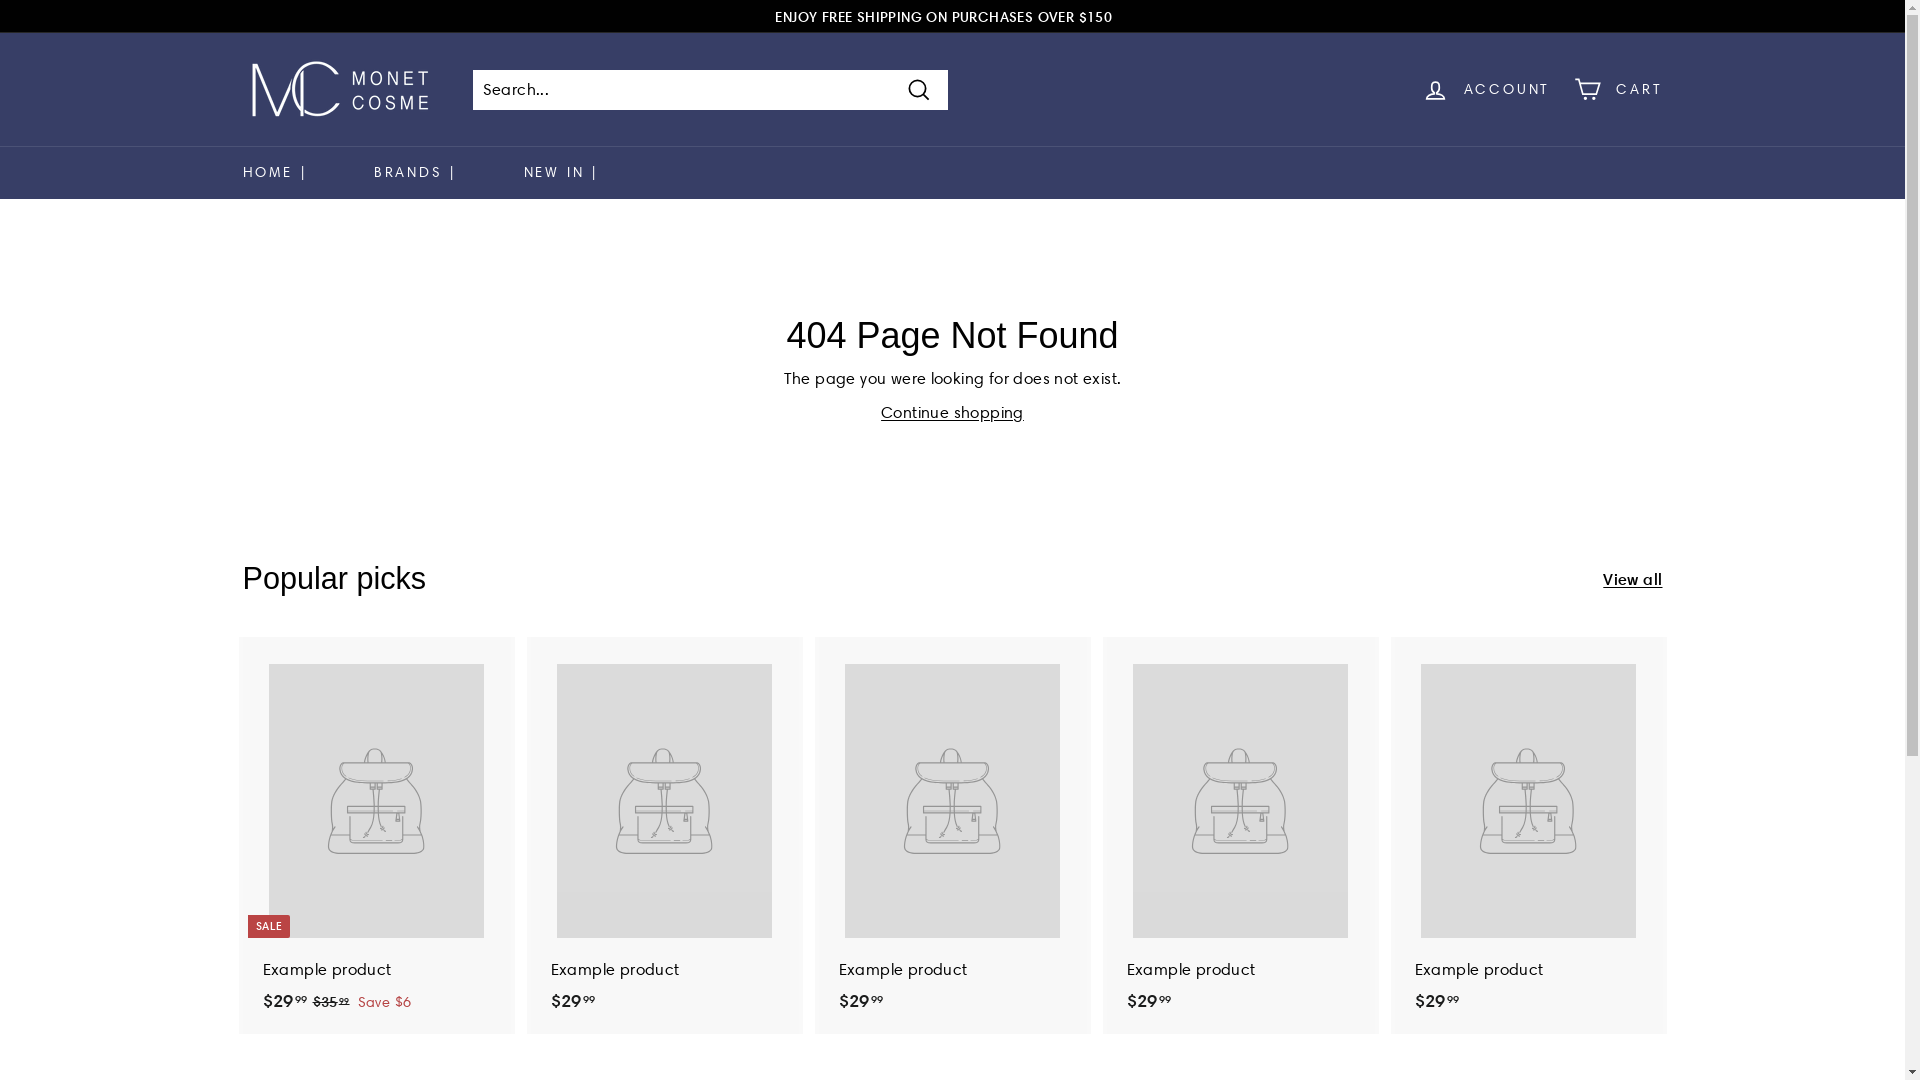 The image size is (1920, 1080). Describe the element at coordinates (1632, 579) in the screenshot. I see `View all` at that location.